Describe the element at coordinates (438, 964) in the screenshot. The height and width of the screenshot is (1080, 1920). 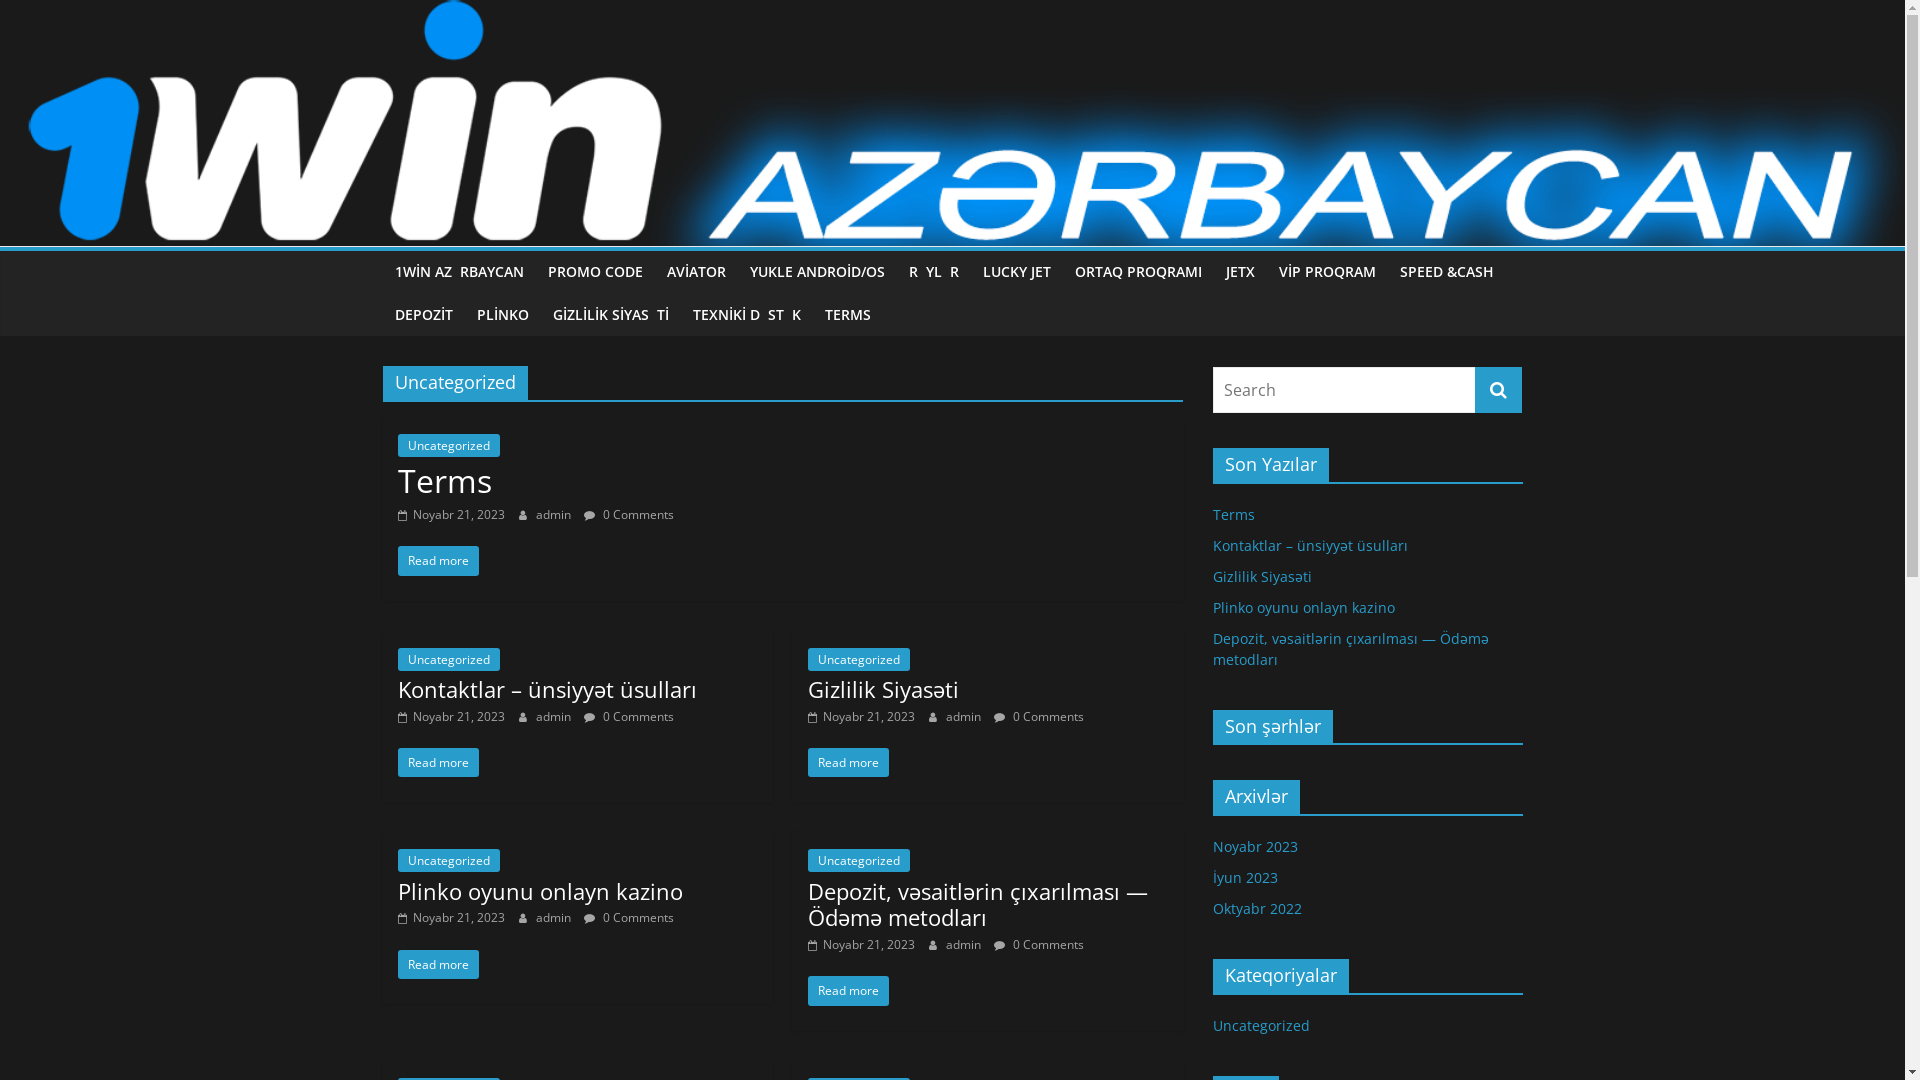
I see `Read more` at that location.